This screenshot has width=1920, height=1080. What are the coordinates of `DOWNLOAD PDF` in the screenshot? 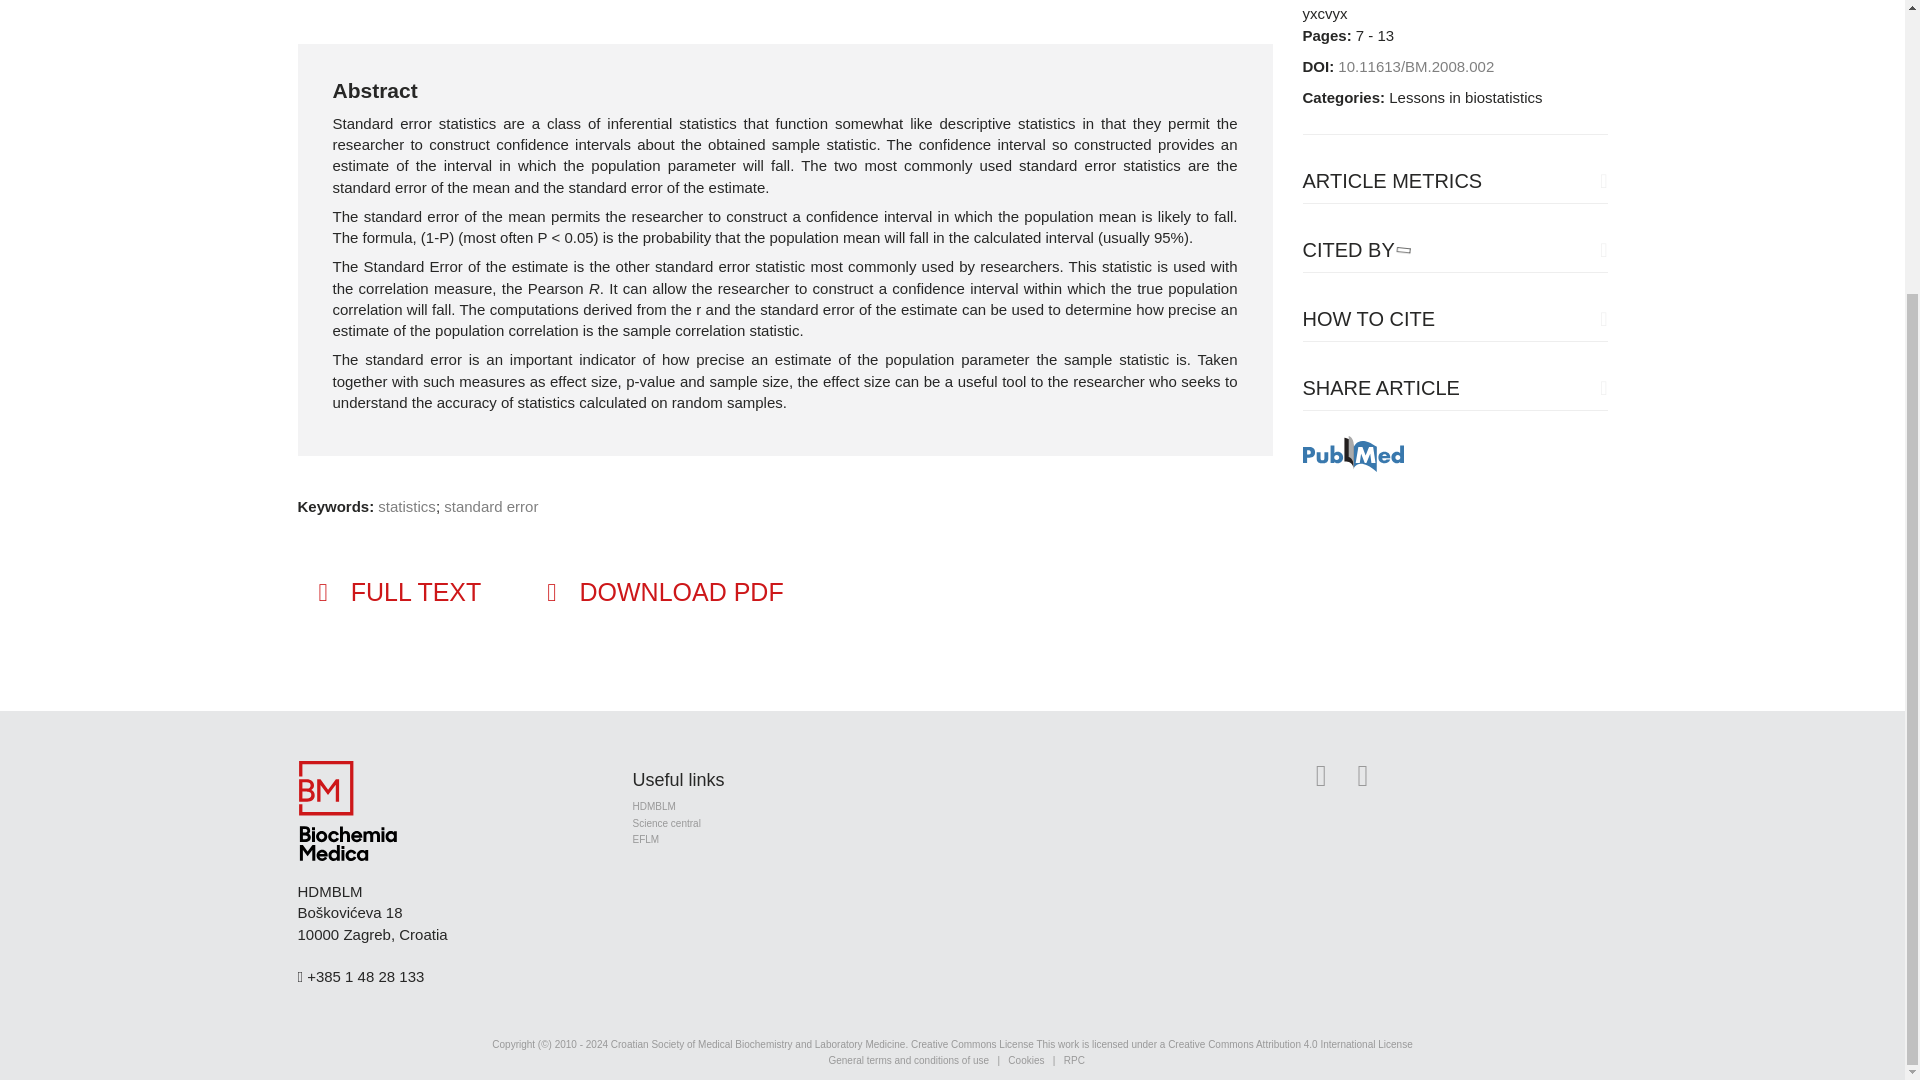 It's located at (662, 592).